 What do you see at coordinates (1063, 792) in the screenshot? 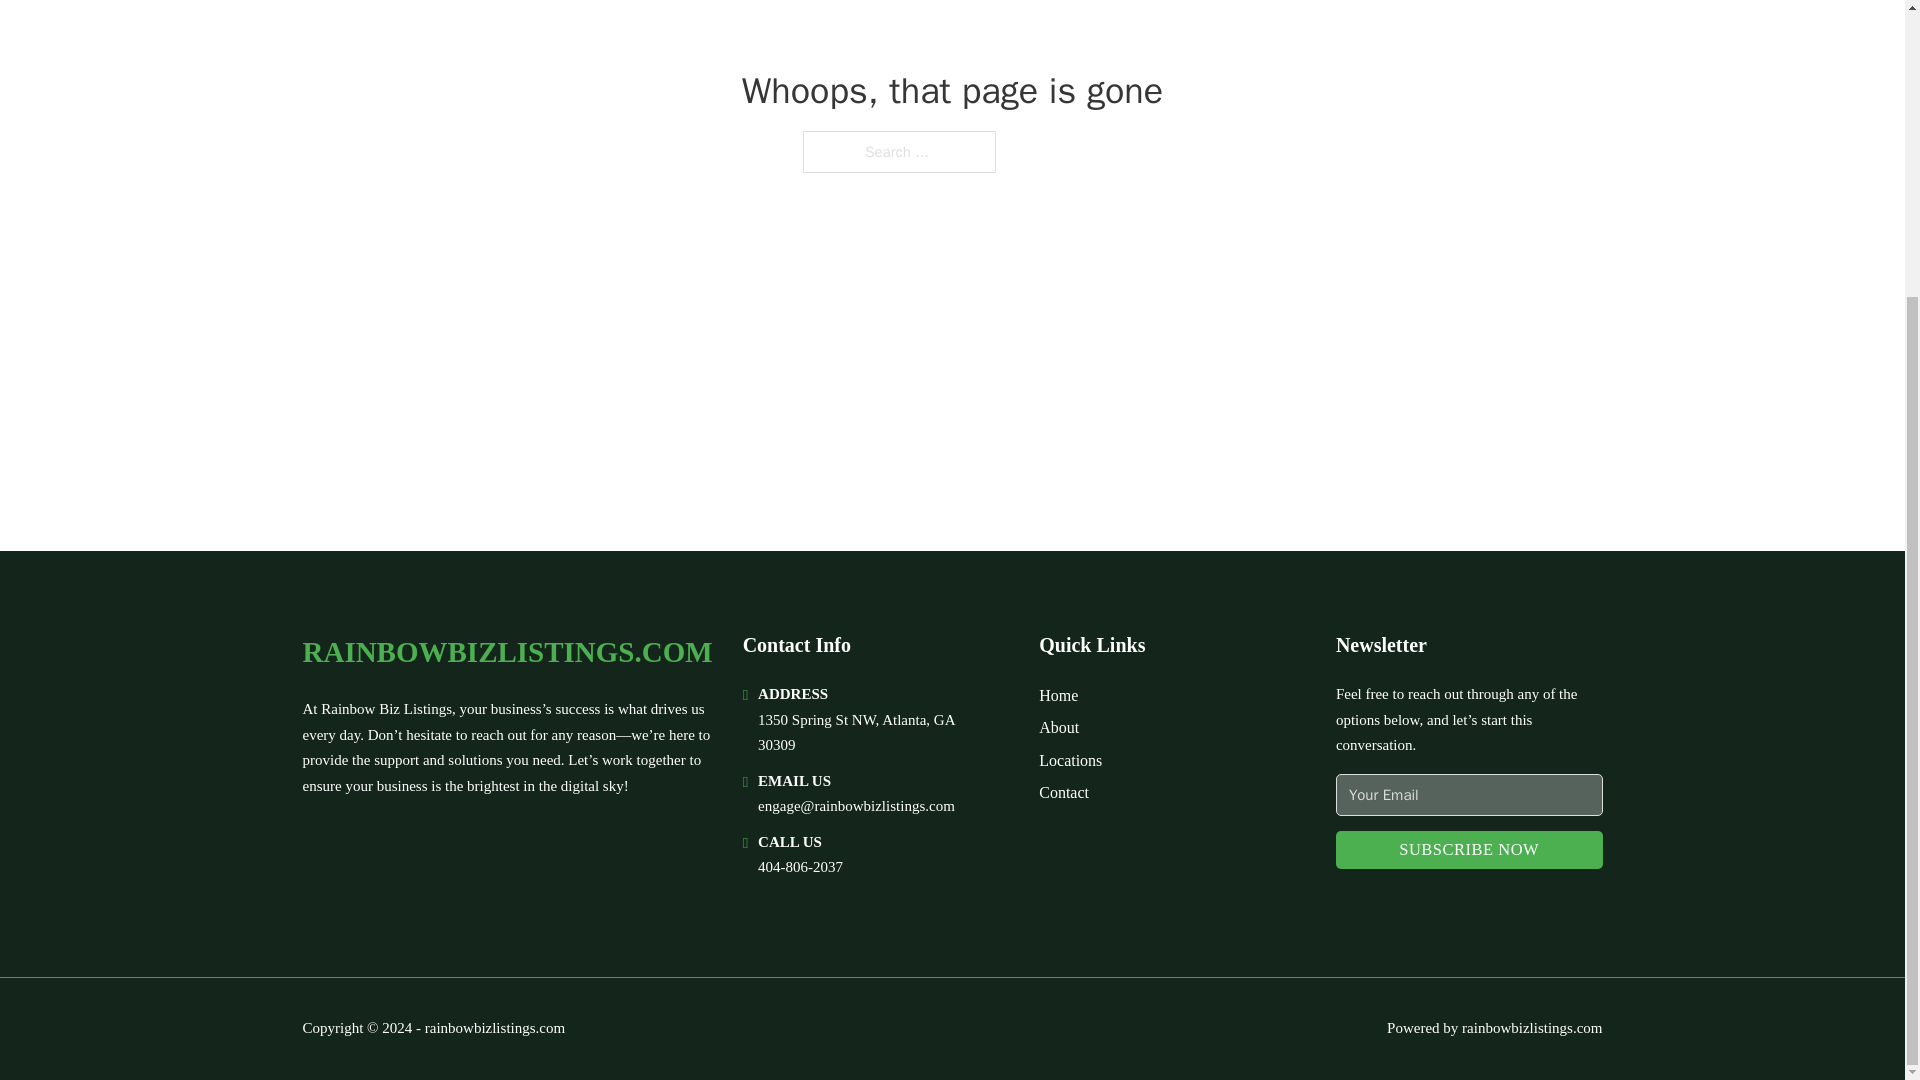
I see `Contact` at bounding box center [1063, 792].